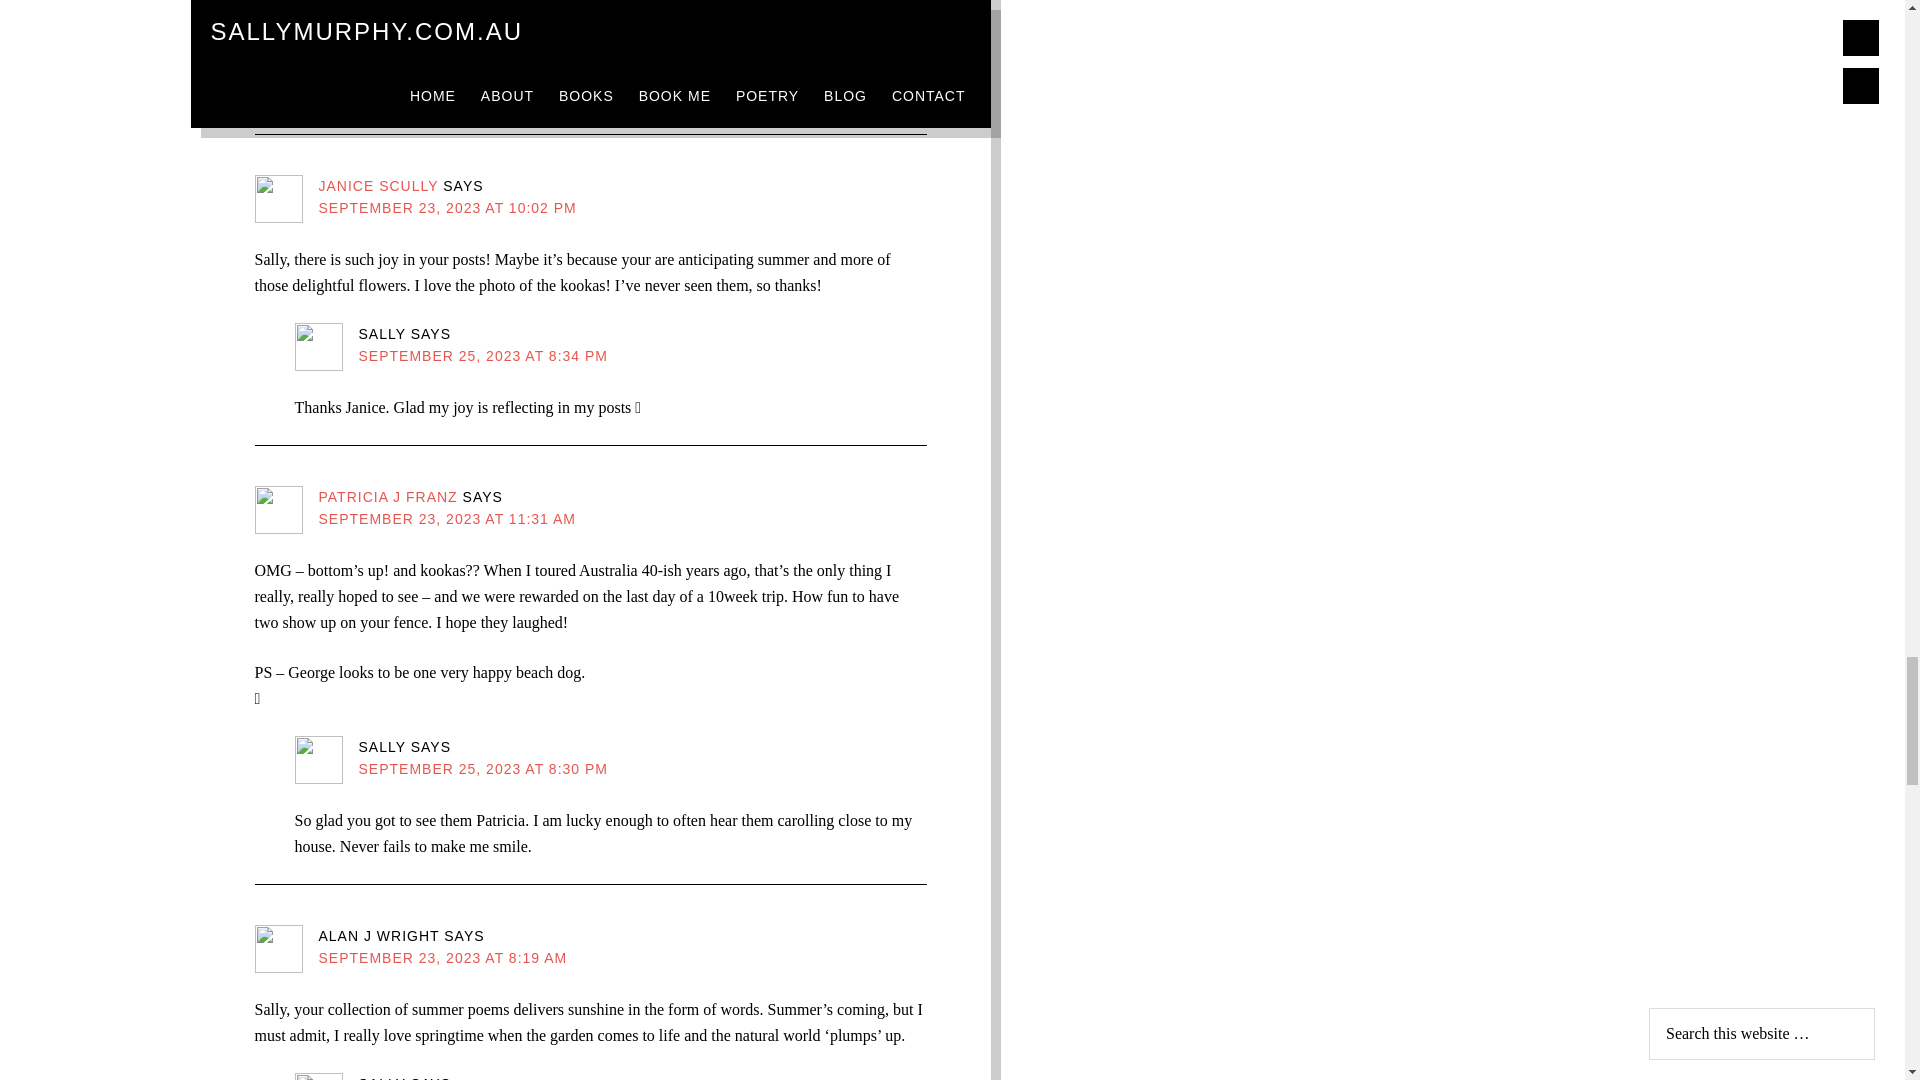 The height and width of the screenshot is (1080, 1920). I want to click on SEPTEMBER 25, 2023 AT 8:34 PM, so click(482, 44).